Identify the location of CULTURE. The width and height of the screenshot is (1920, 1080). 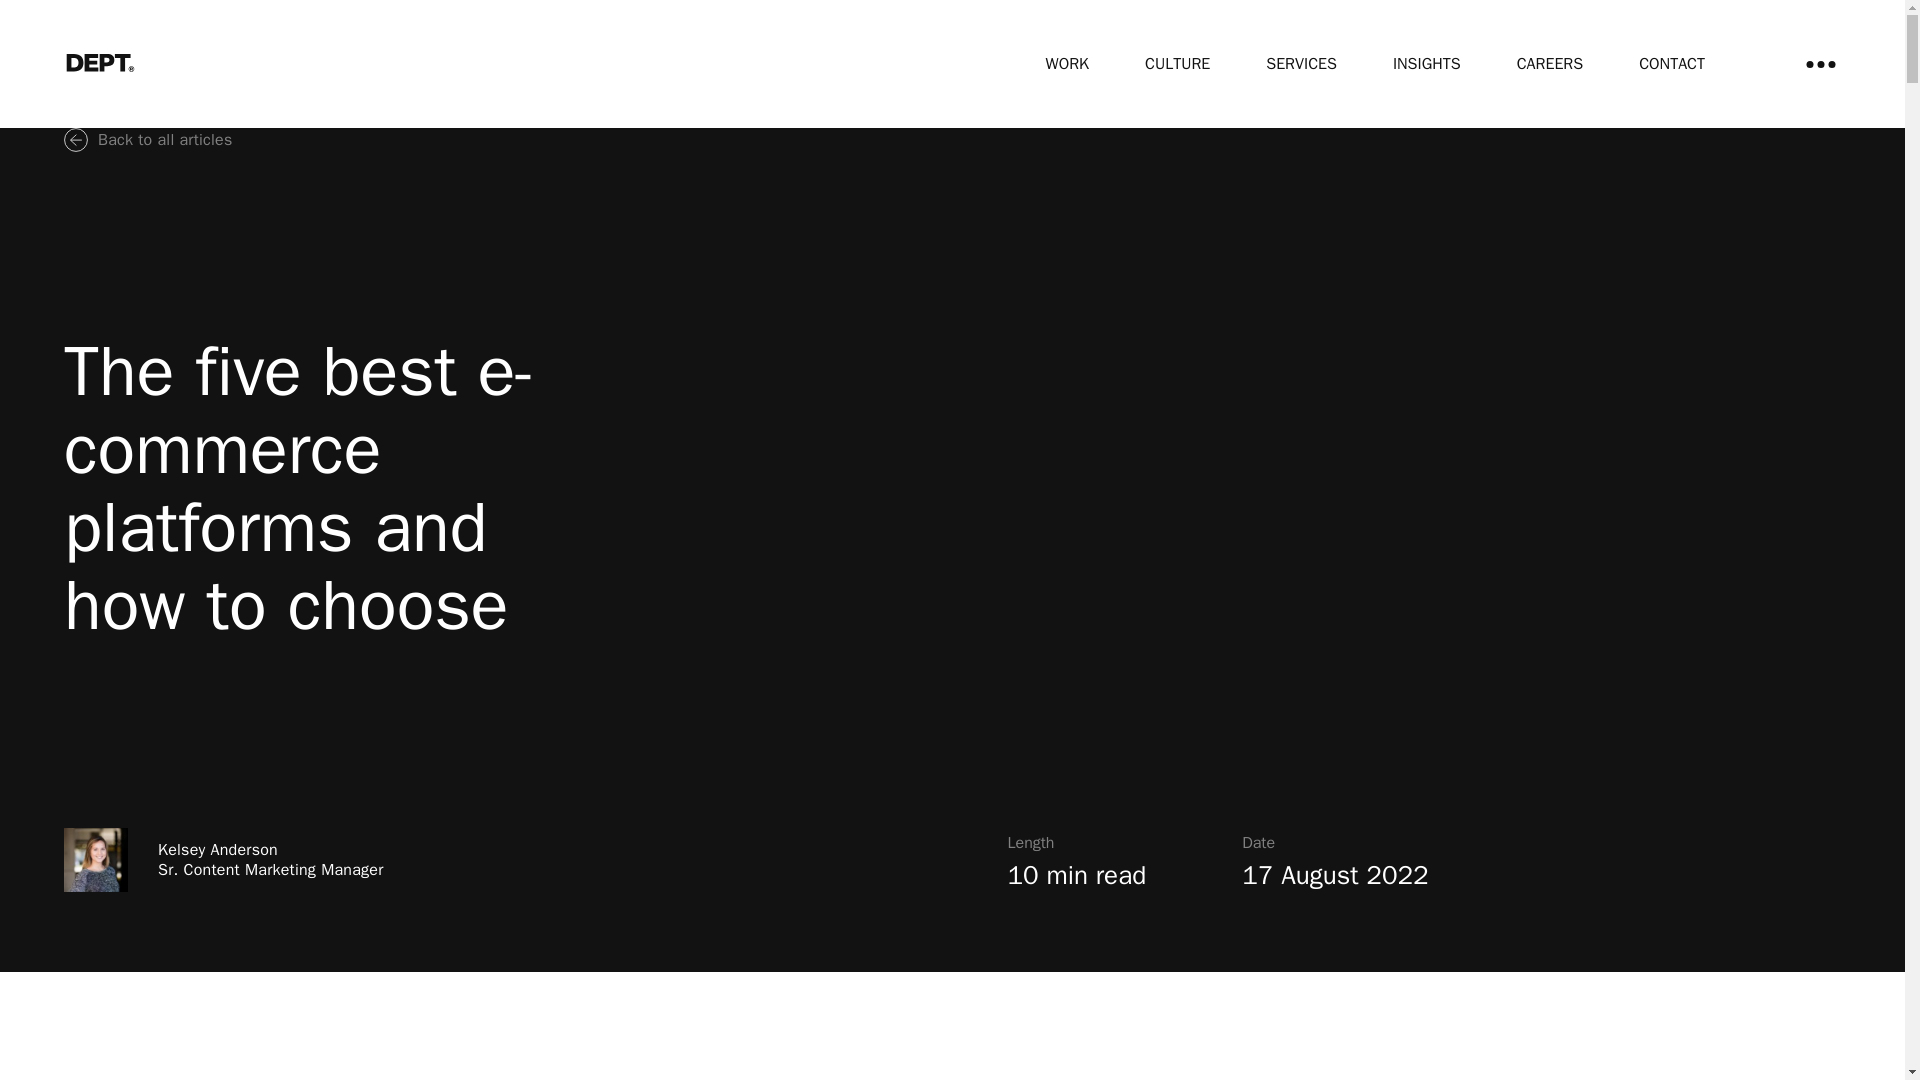
(1176, 64).